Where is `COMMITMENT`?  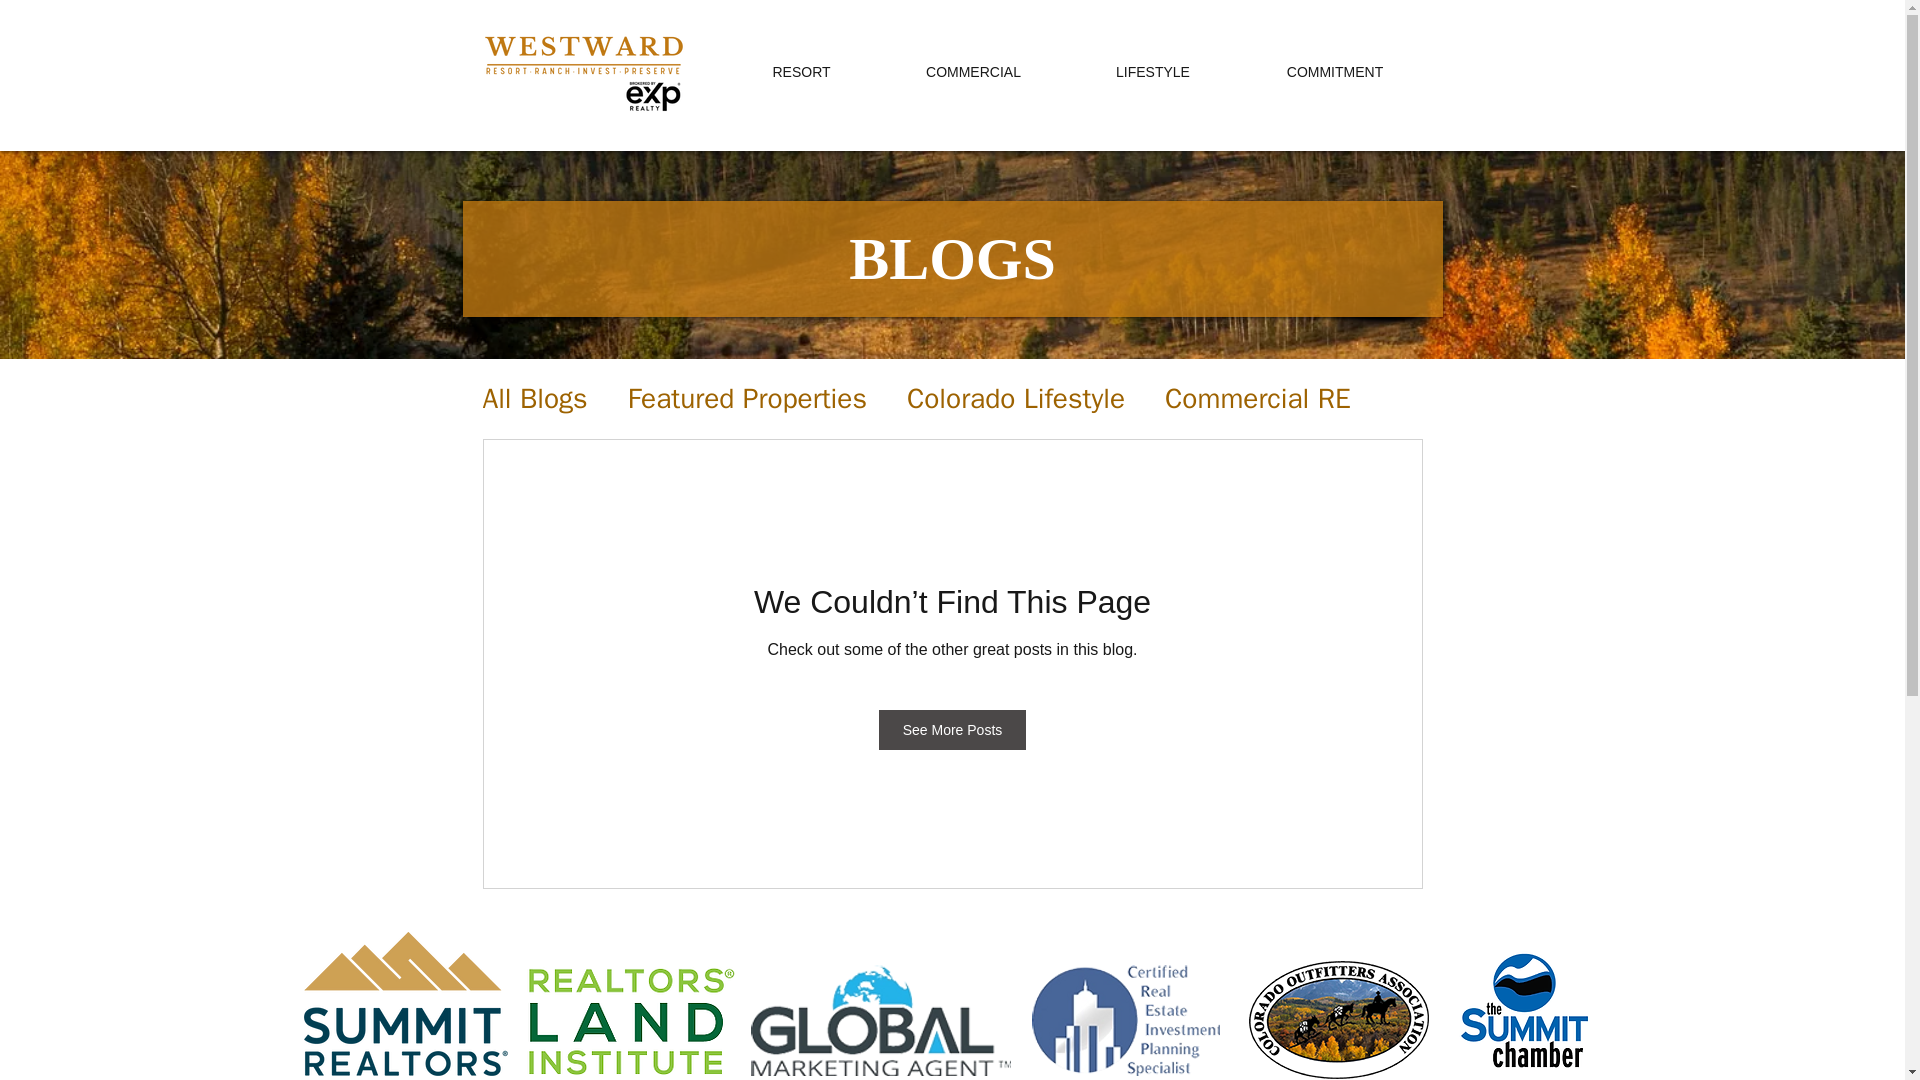 COMMITMENT is located at coordinates (1335, 72).